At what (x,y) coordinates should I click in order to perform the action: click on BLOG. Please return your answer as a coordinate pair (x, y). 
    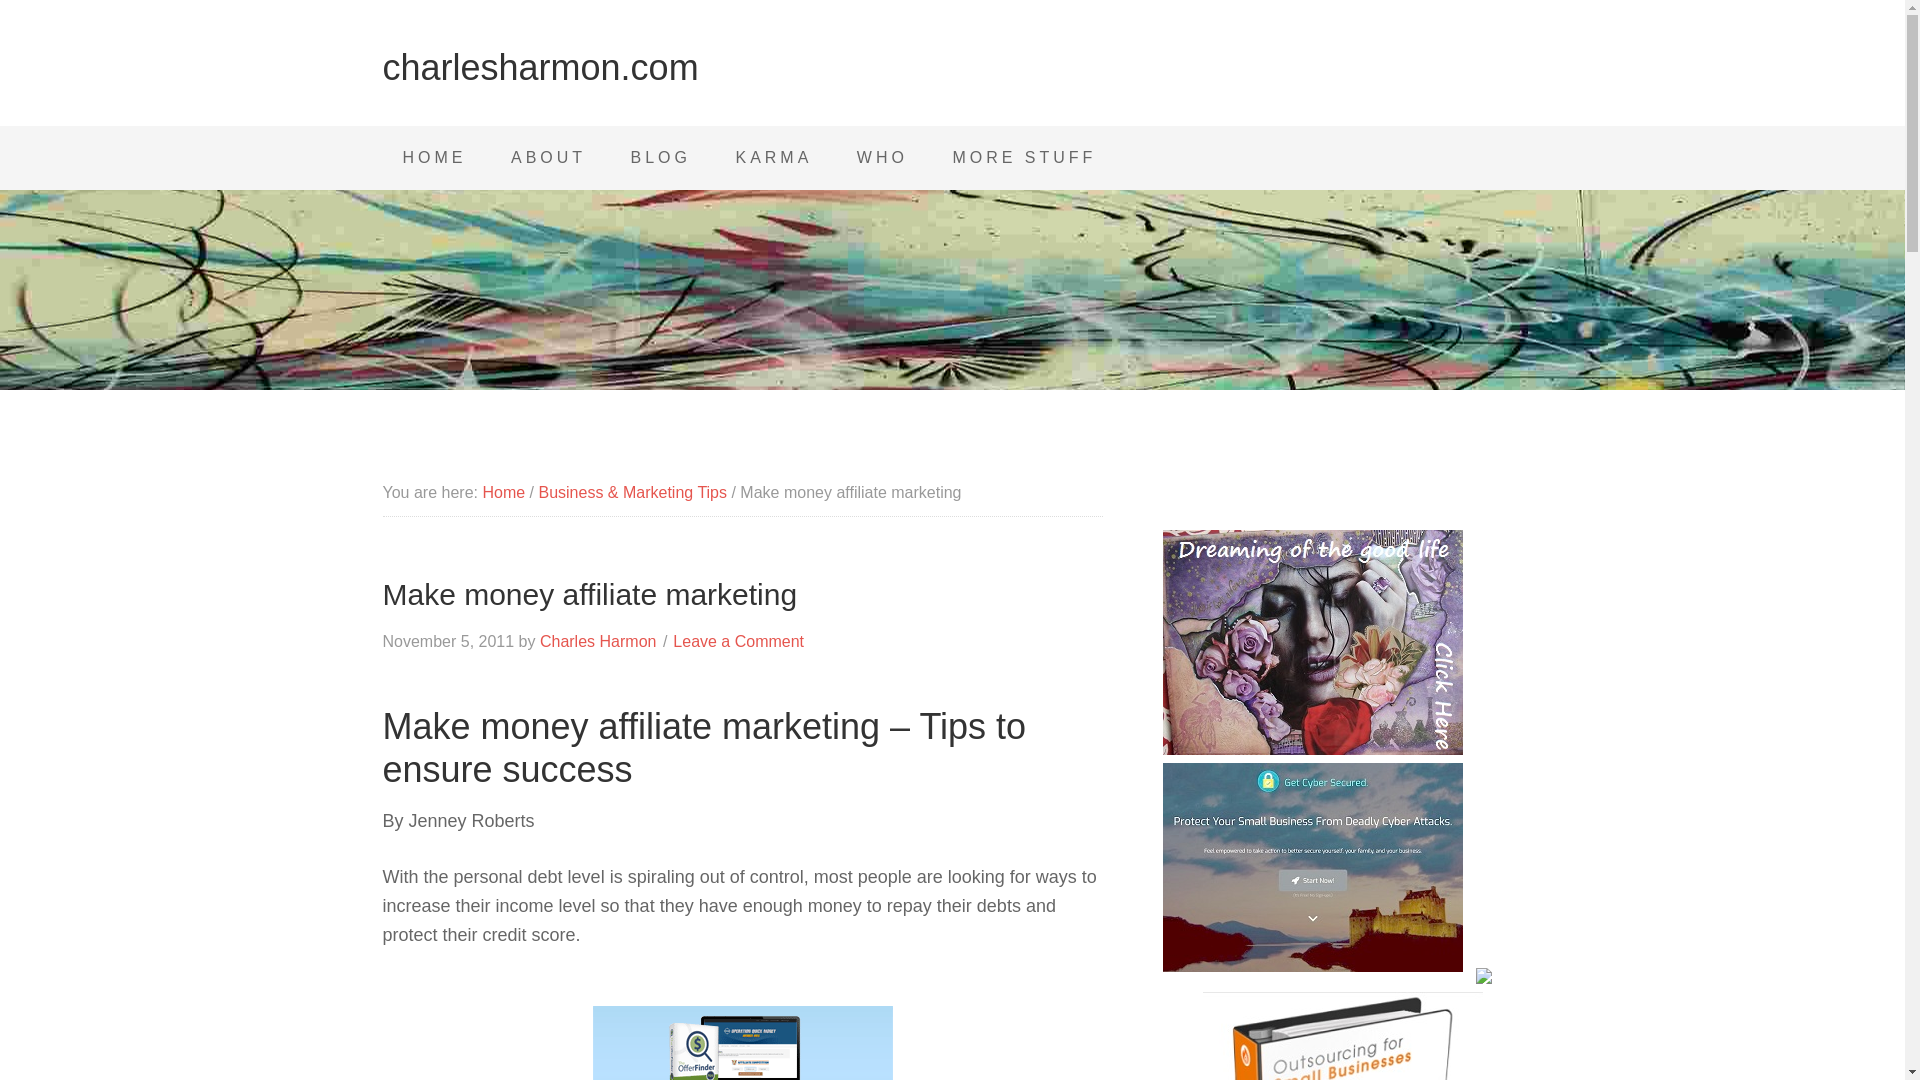
    Looking at the image, I should click on (660, 158).